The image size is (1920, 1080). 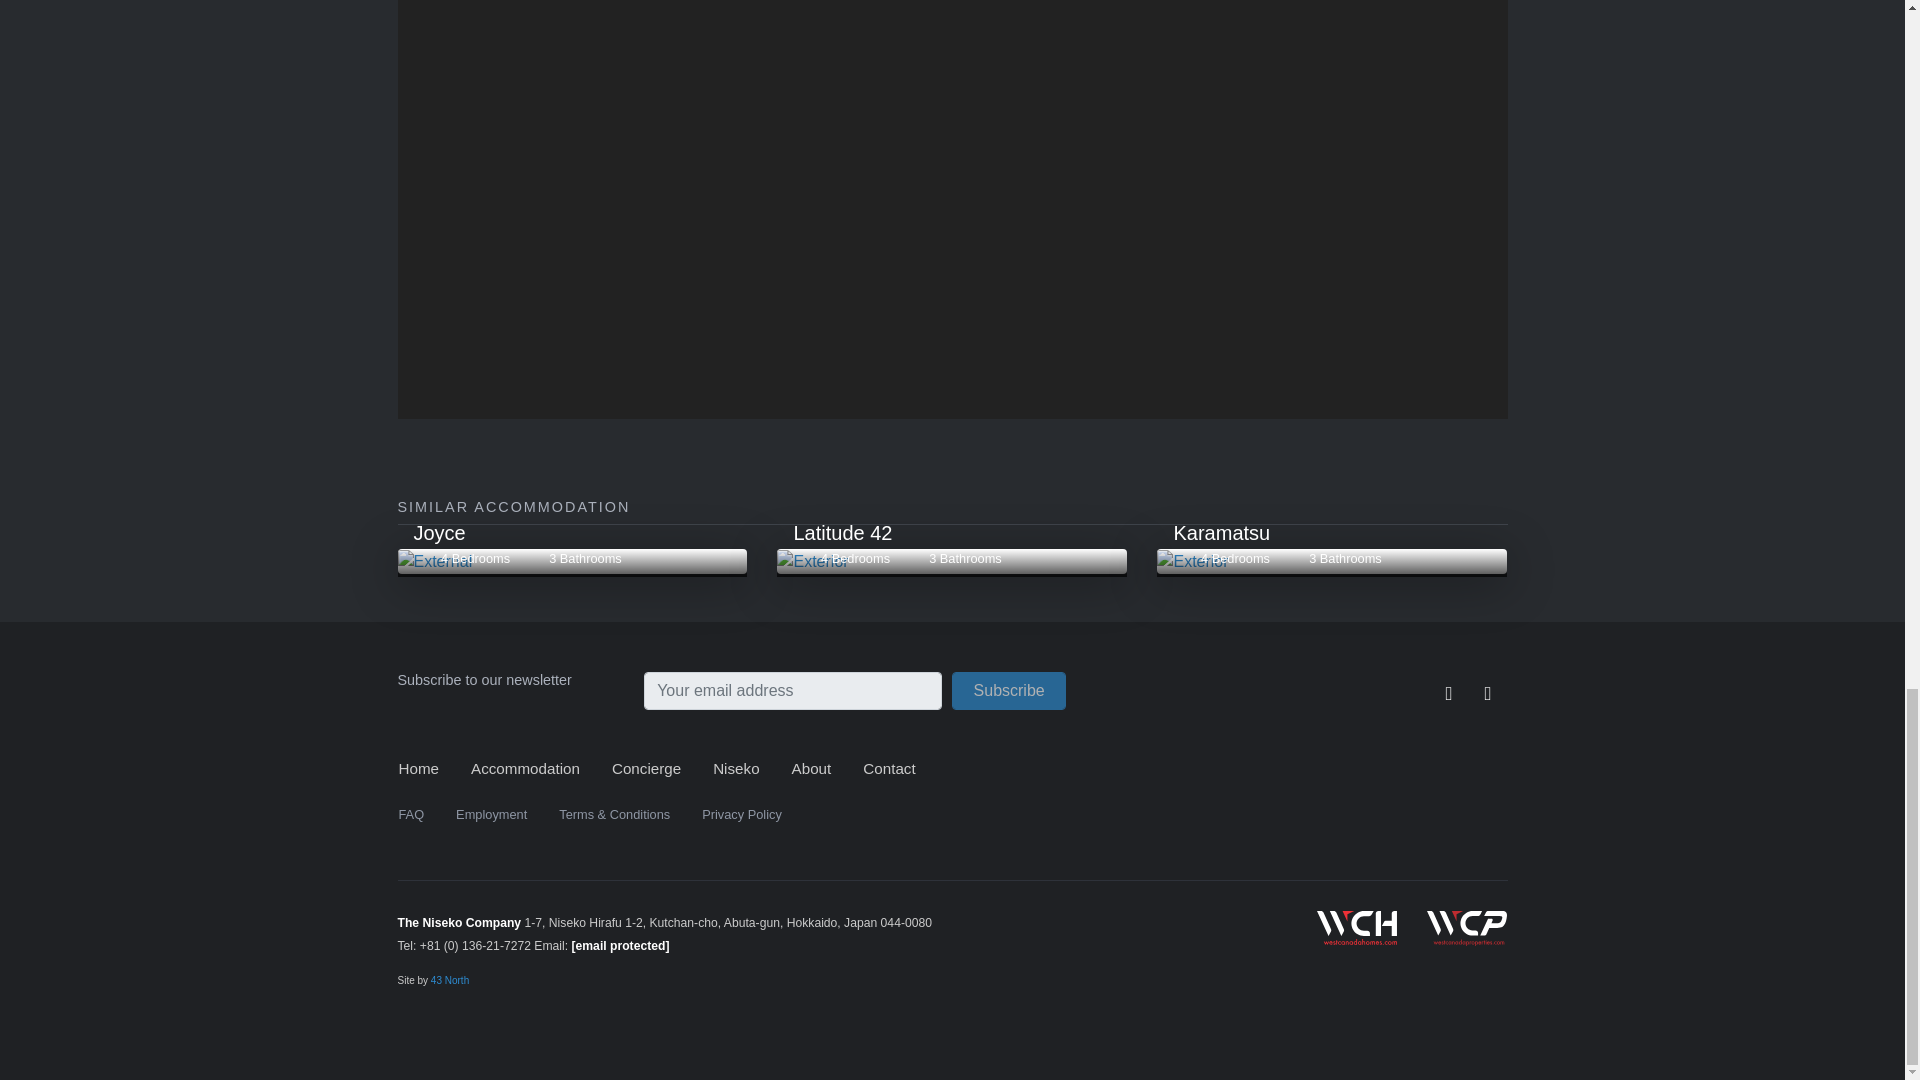 I want to click on Subscribe, so click(x=1008, y=690).